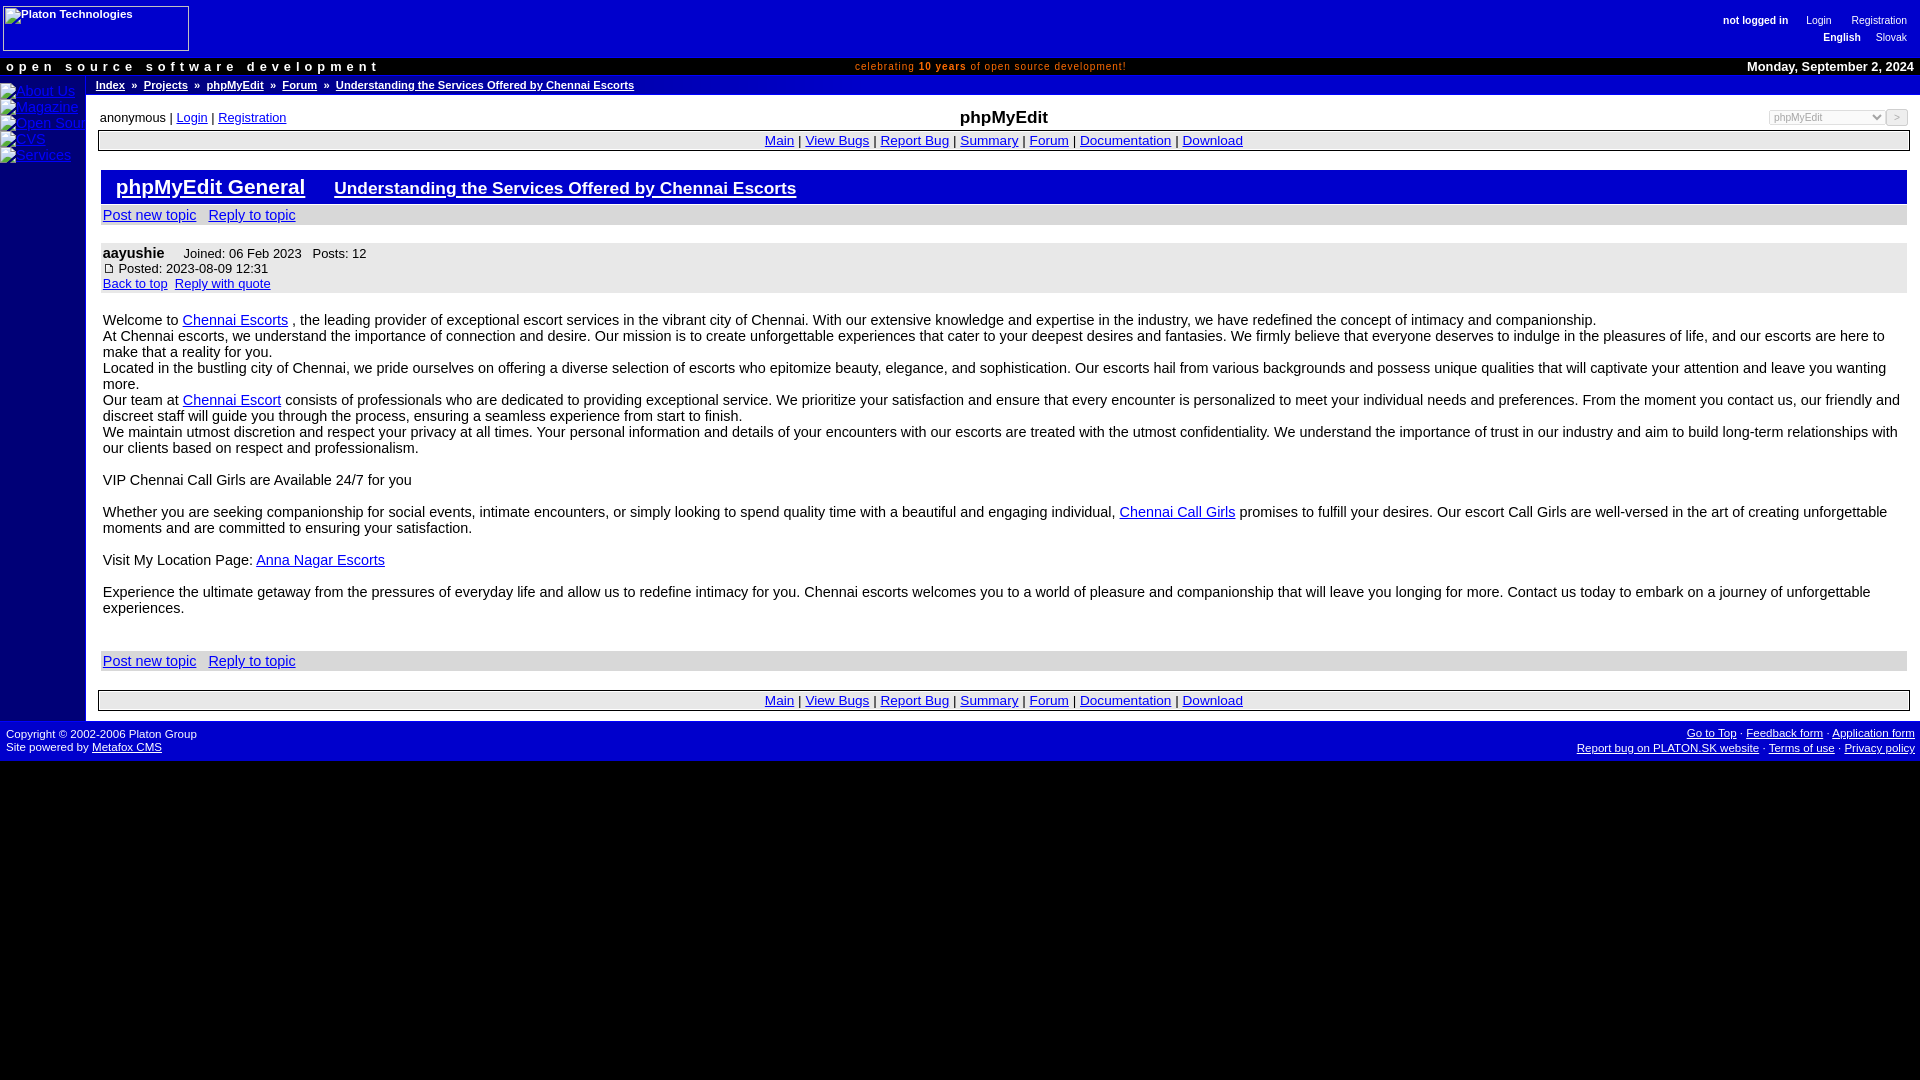  Describe the element at coordinates (1125, 140) in the screenshot. I see `Documentation` at that location.